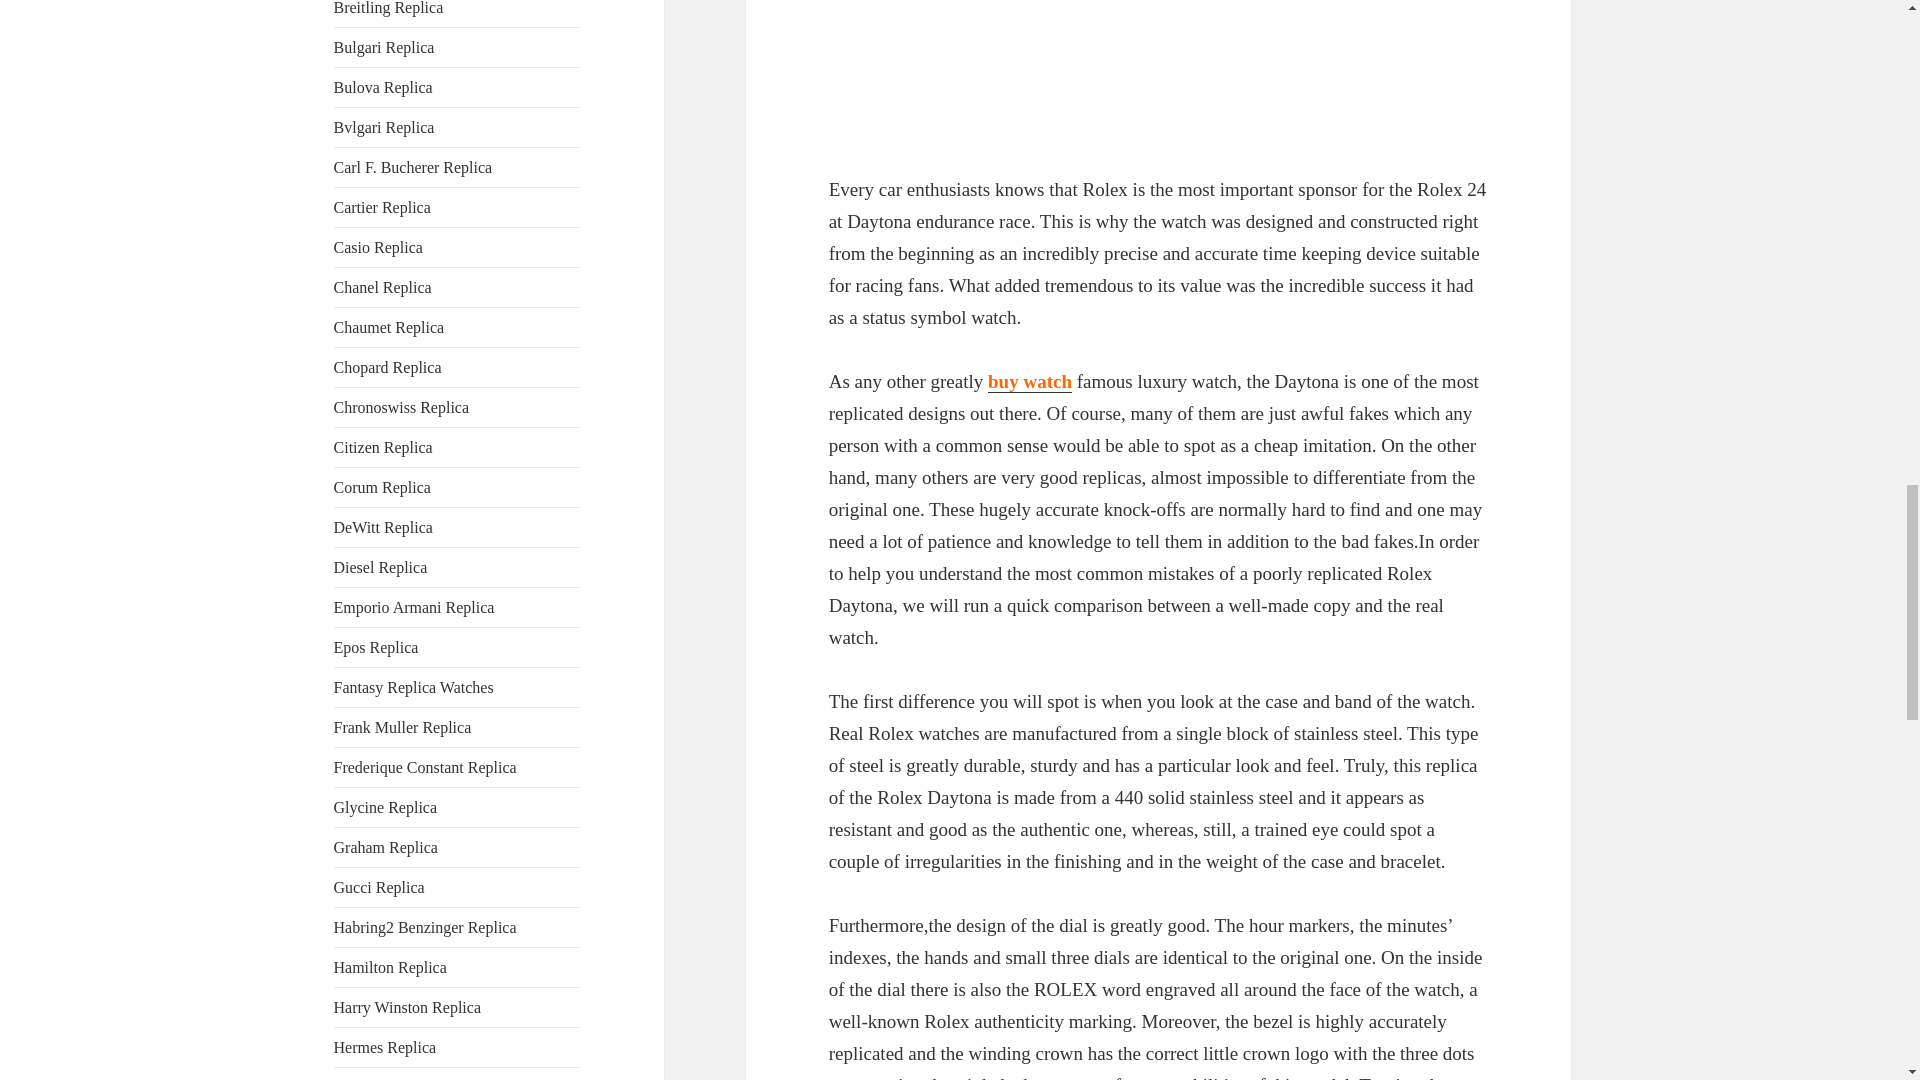 This screenshot has height=1080, width=1920. What do you see at coordinates (384, 127) in the screenshot?
I see `Bvlgari Replica` at bounding box center [384, 127].